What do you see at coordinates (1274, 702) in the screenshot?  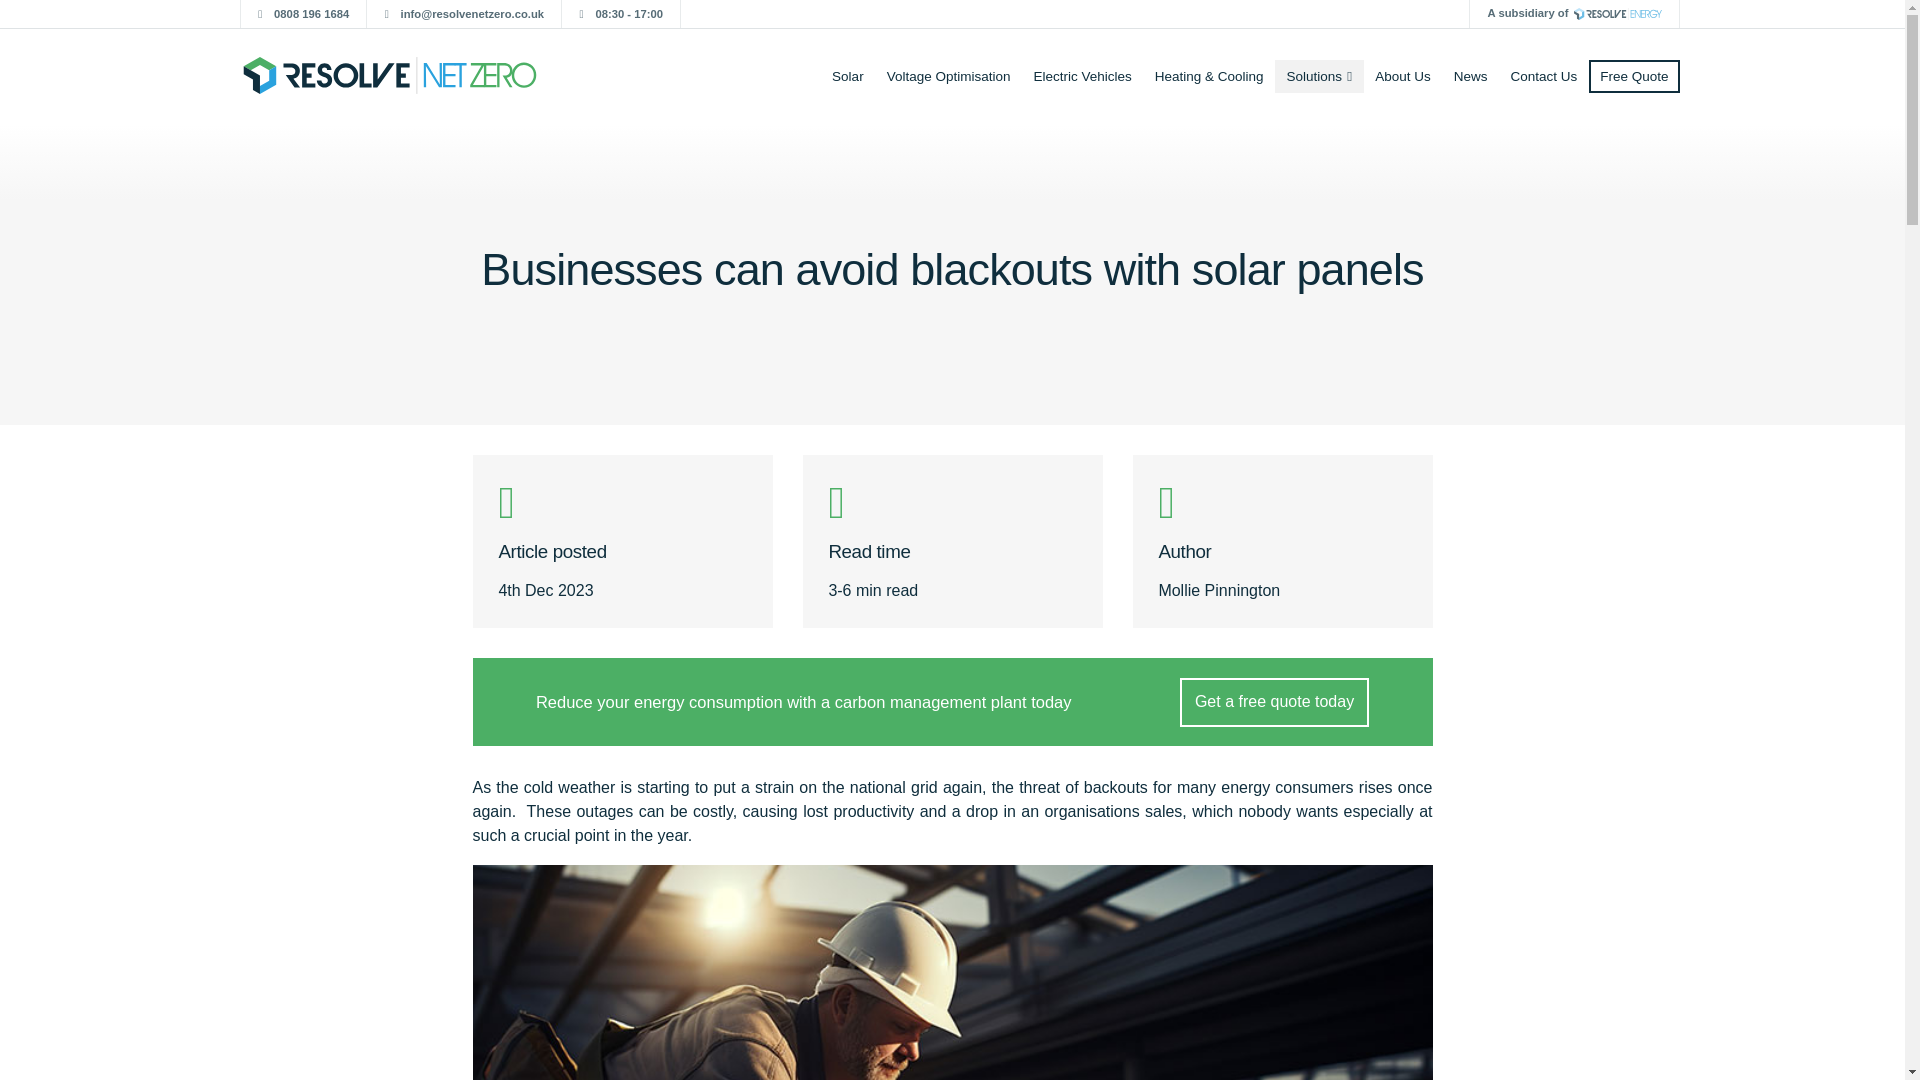 I see `Get a free quote today` at bounding box center [1274, 702].